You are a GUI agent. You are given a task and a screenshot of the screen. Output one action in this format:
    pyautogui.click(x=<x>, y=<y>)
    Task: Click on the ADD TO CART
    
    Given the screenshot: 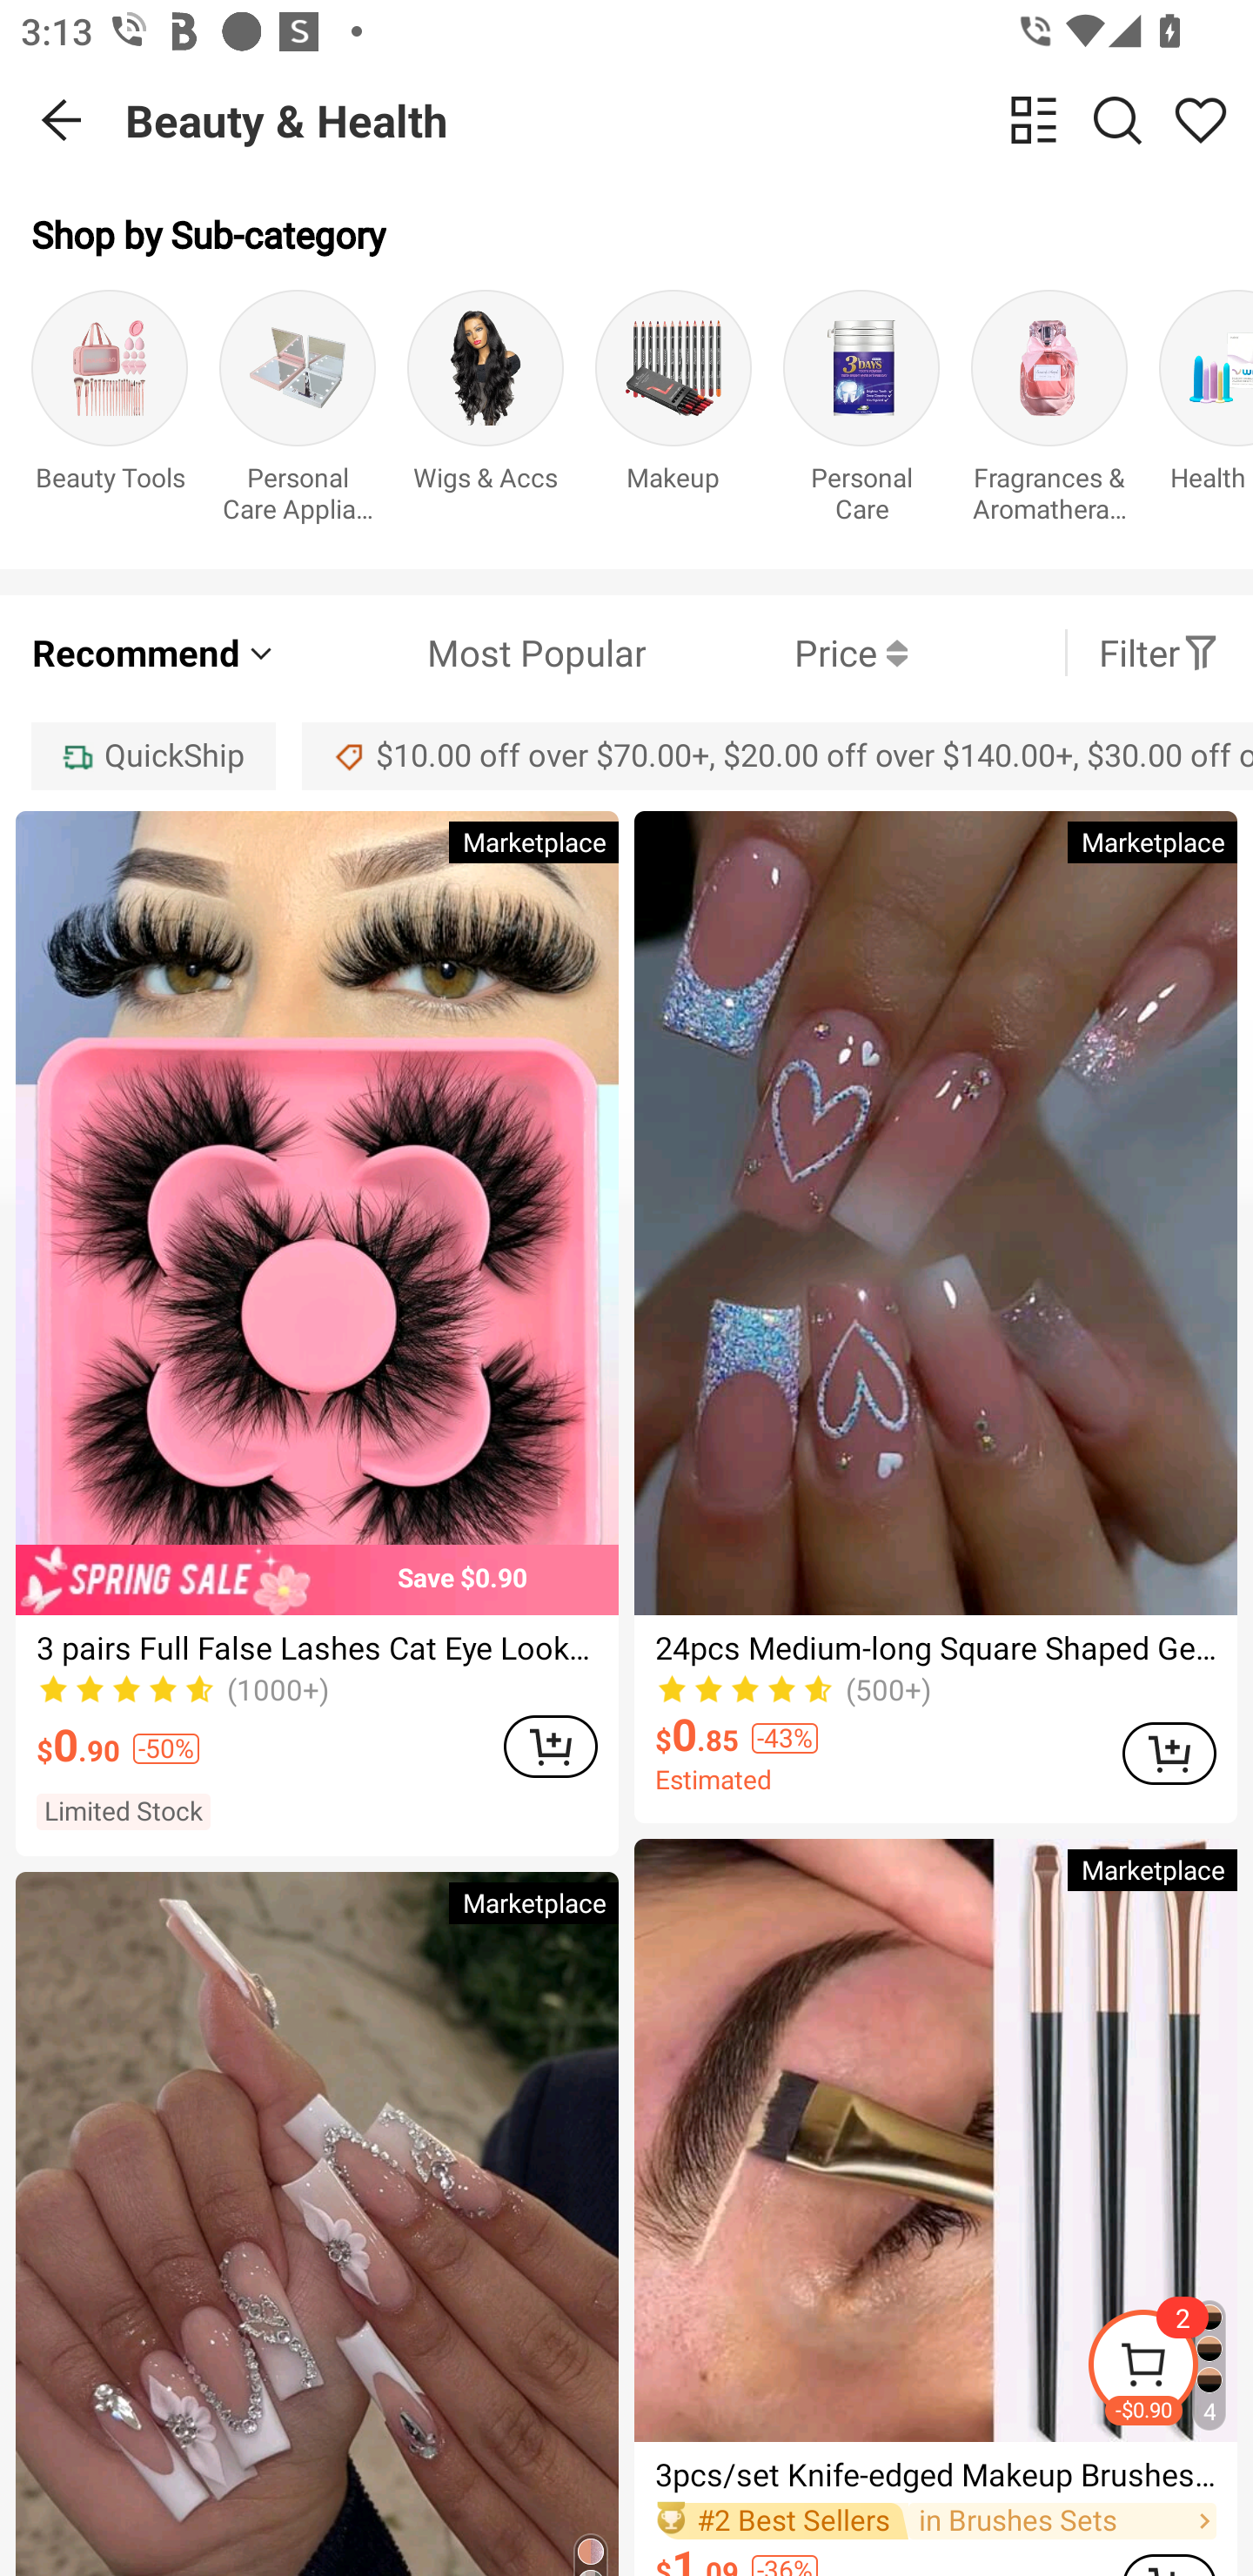 What is the action you would take?
    pyautogui.click(x=1169, y=1754)
    